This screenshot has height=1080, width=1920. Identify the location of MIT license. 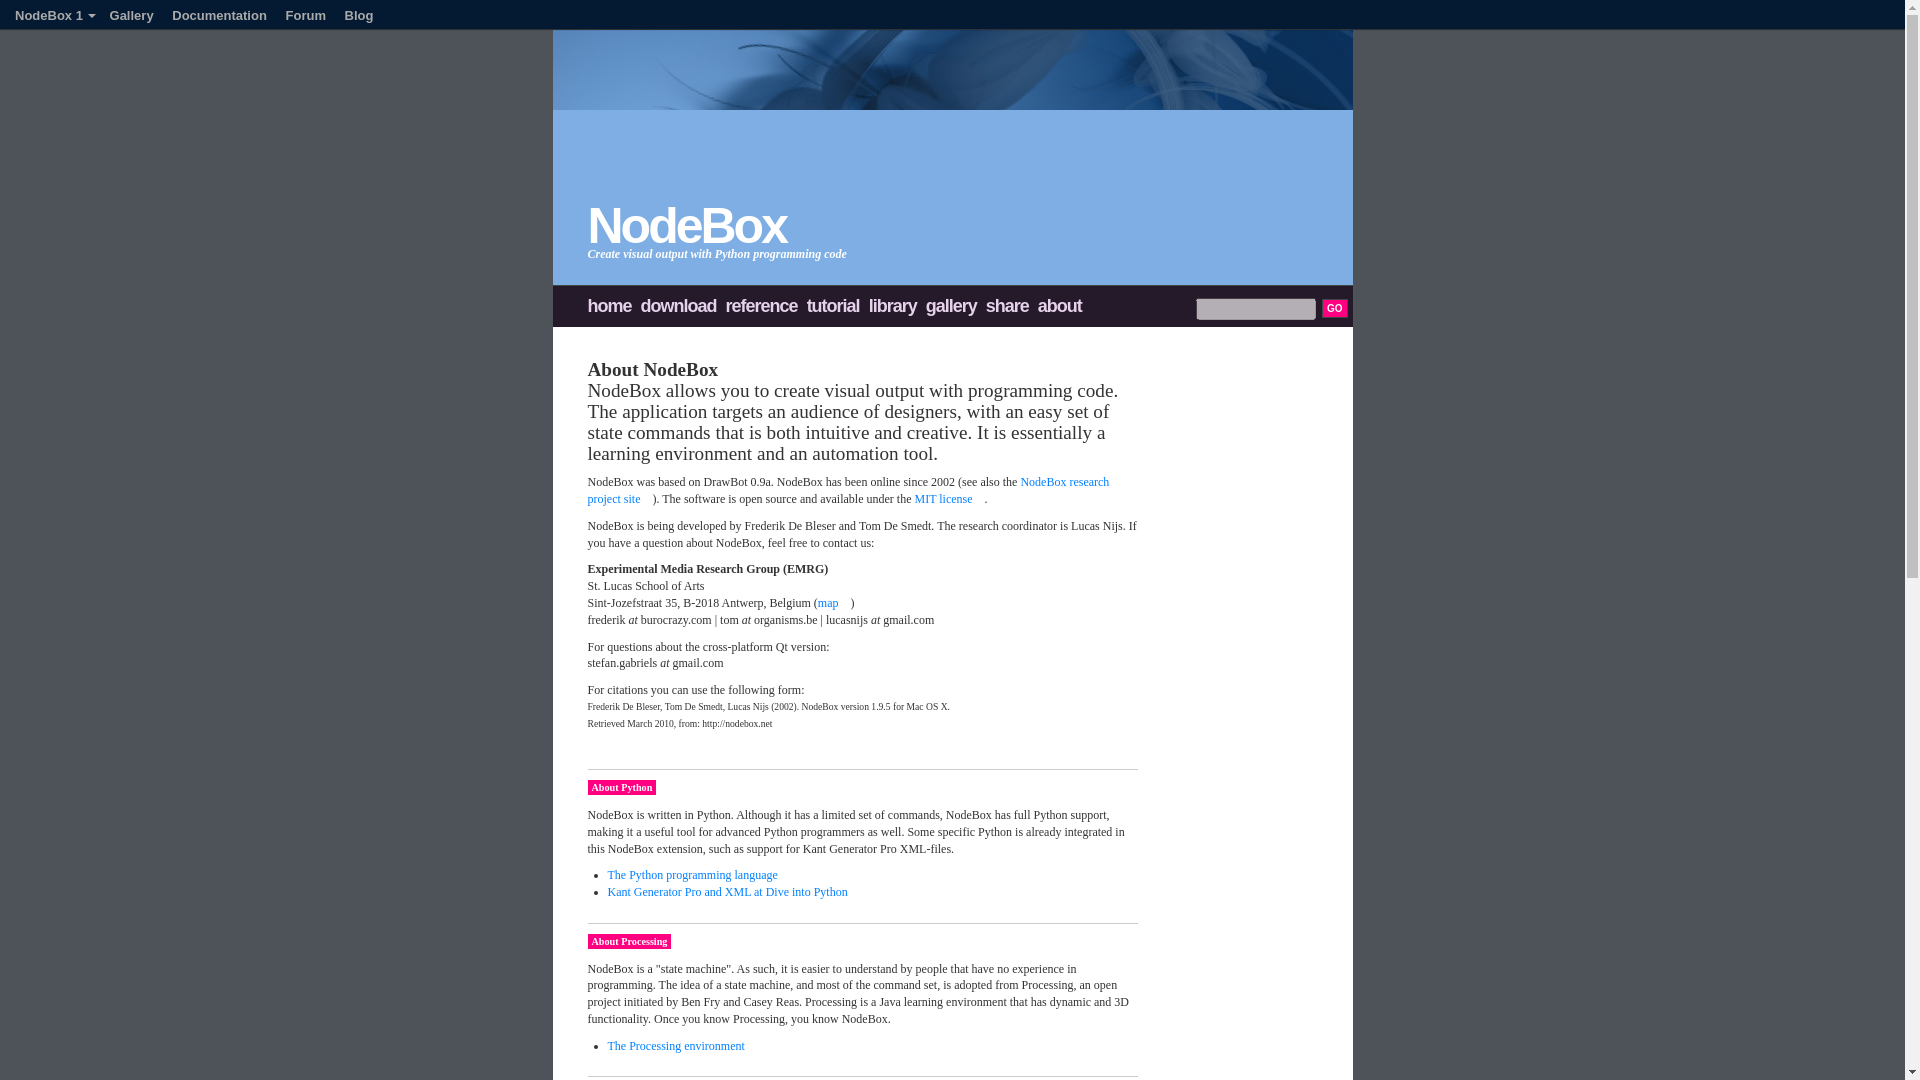
(948, 499).